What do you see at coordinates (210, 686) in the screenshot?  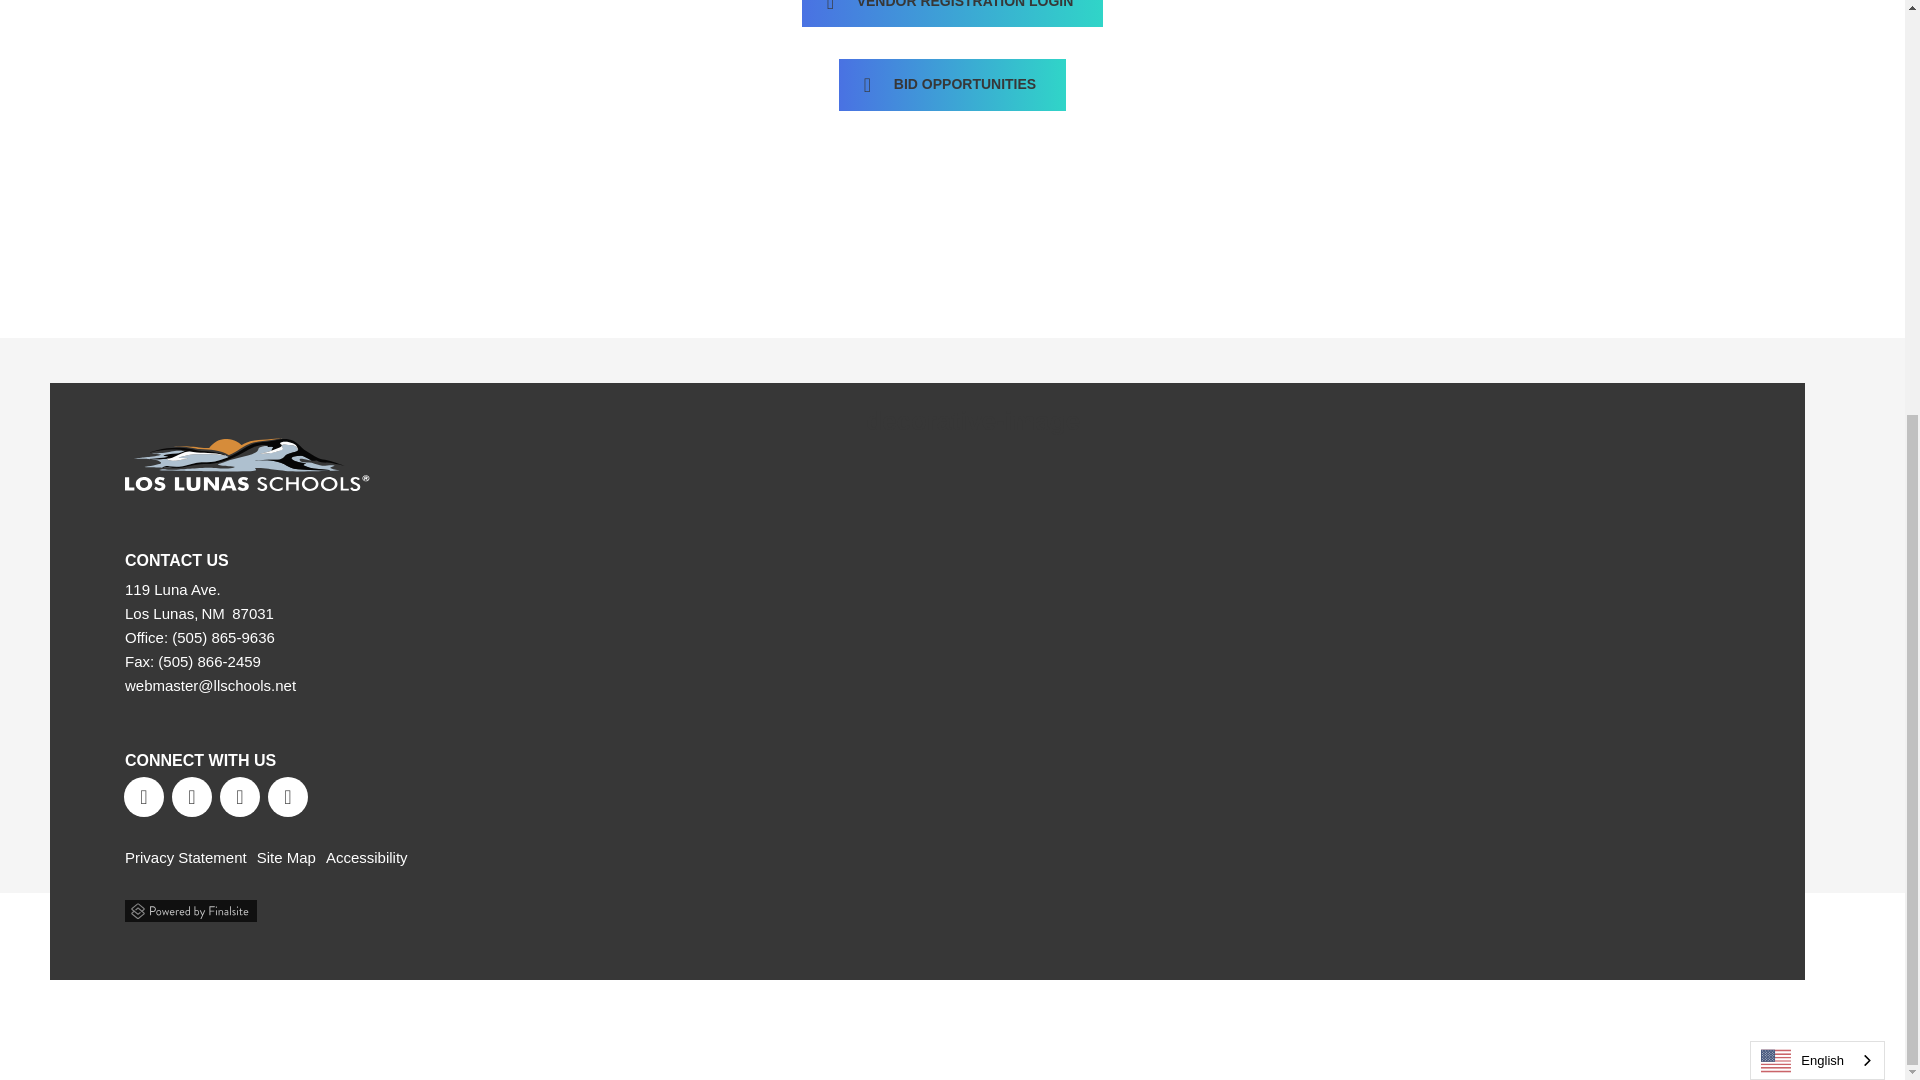 I see `Email` at bounding box center [210, 686].